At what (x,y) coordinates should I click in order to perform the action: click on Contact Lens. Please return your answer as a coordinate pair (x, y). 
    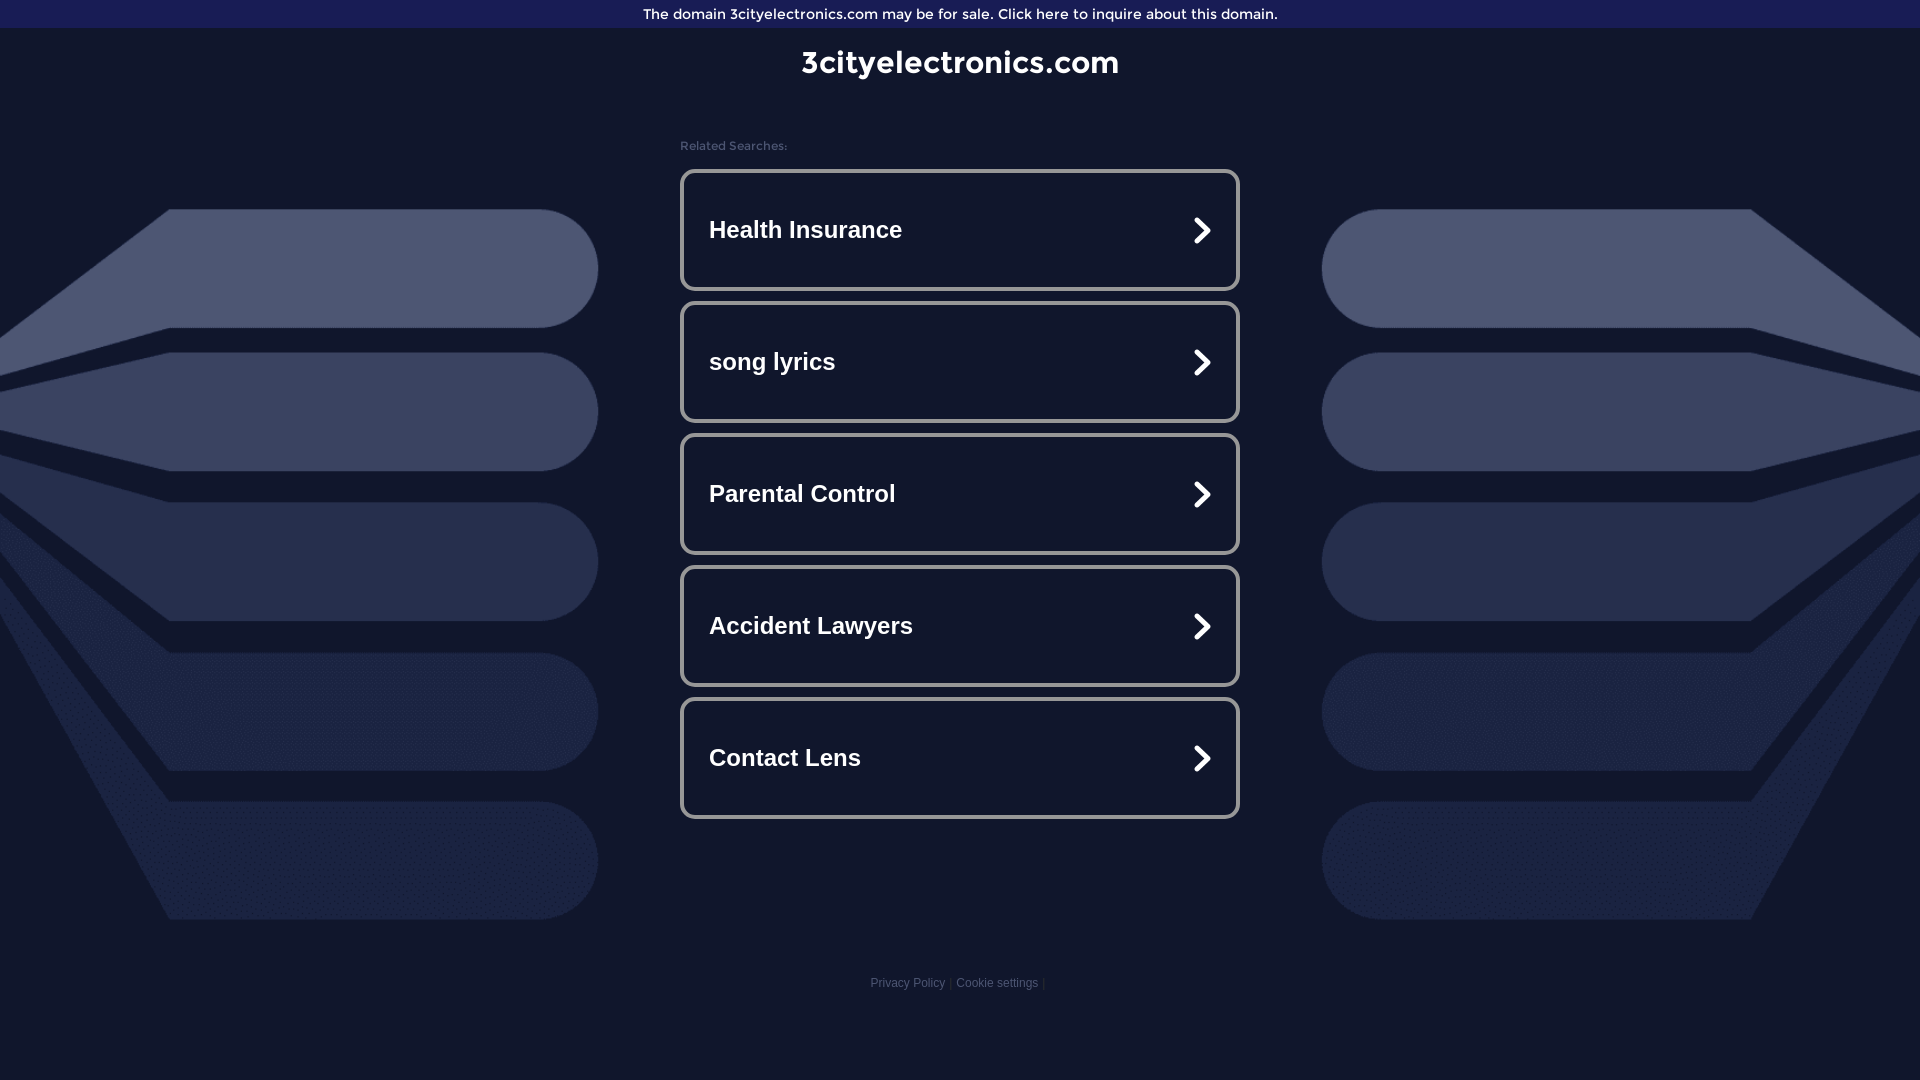
    Looking at the image, I should click on (960, 758).